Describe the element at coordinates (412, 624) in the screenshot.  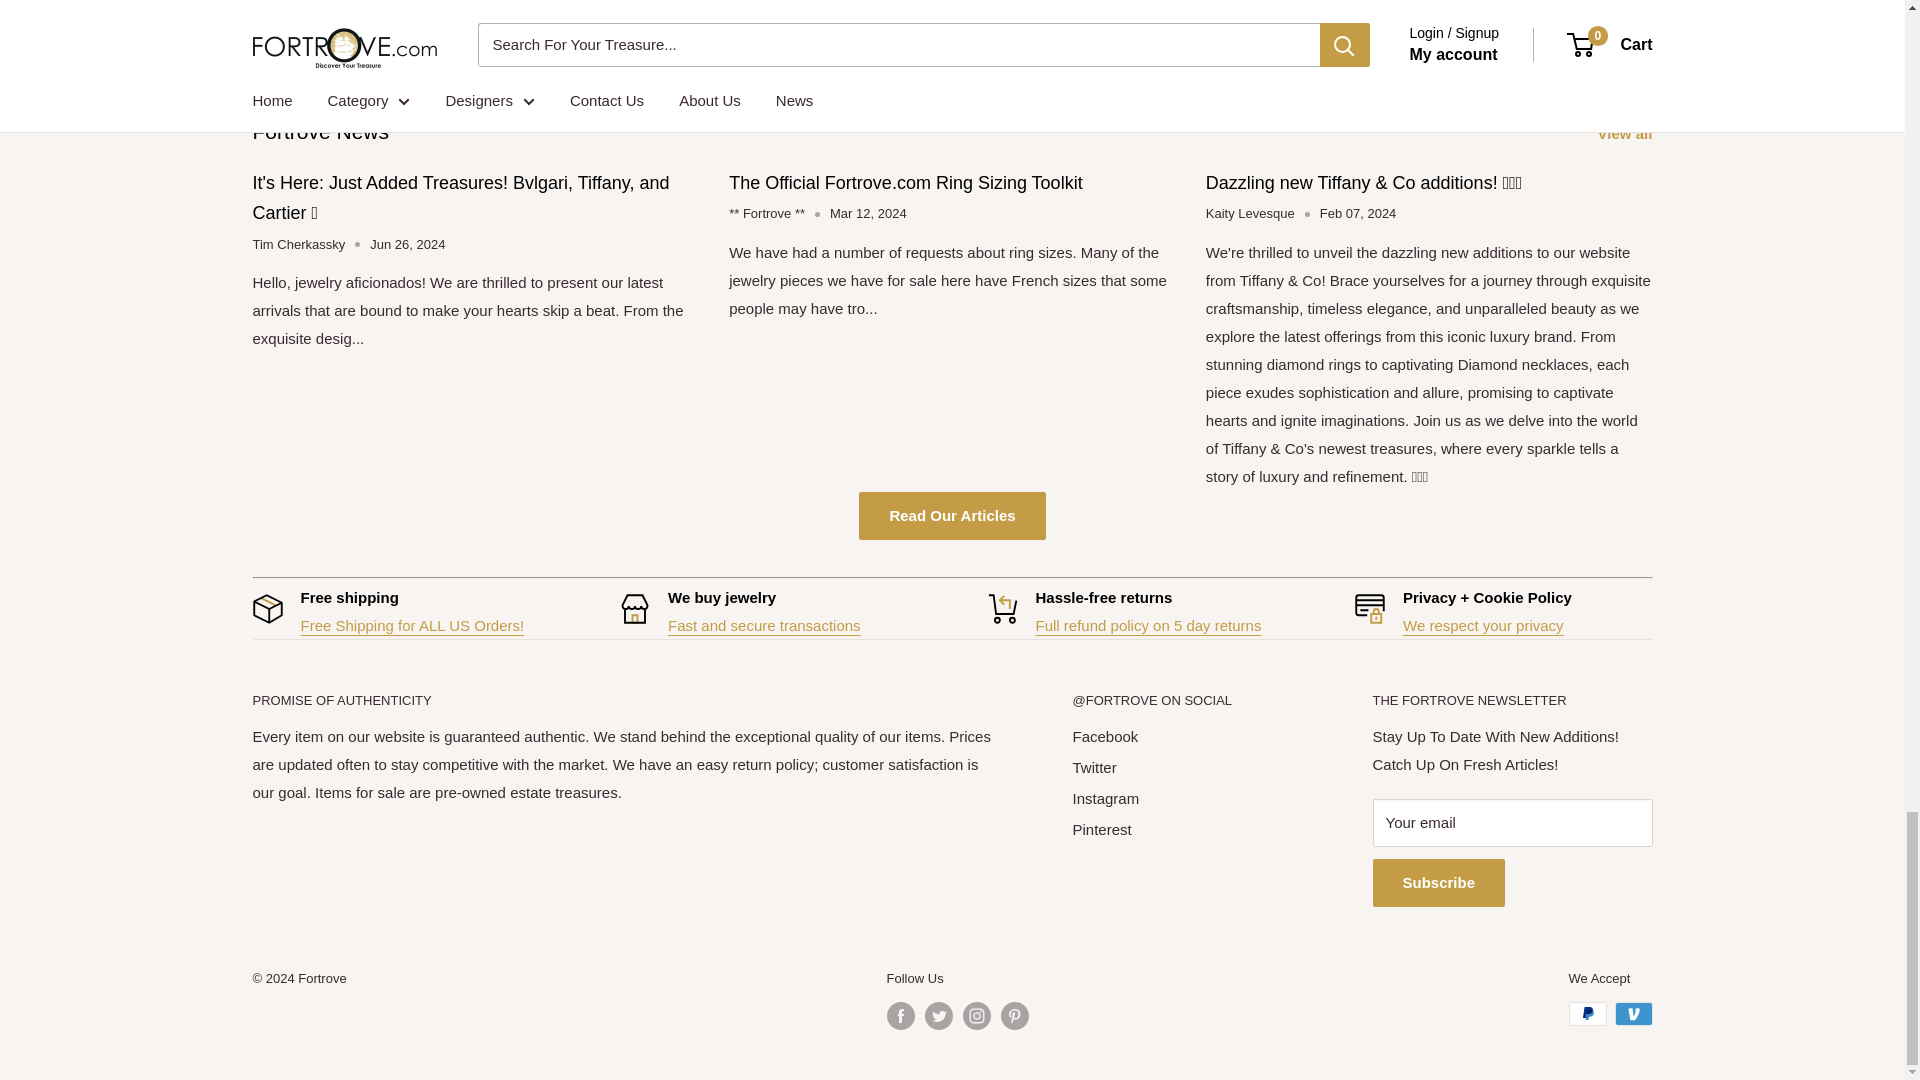
I see `Shipping` at that location.